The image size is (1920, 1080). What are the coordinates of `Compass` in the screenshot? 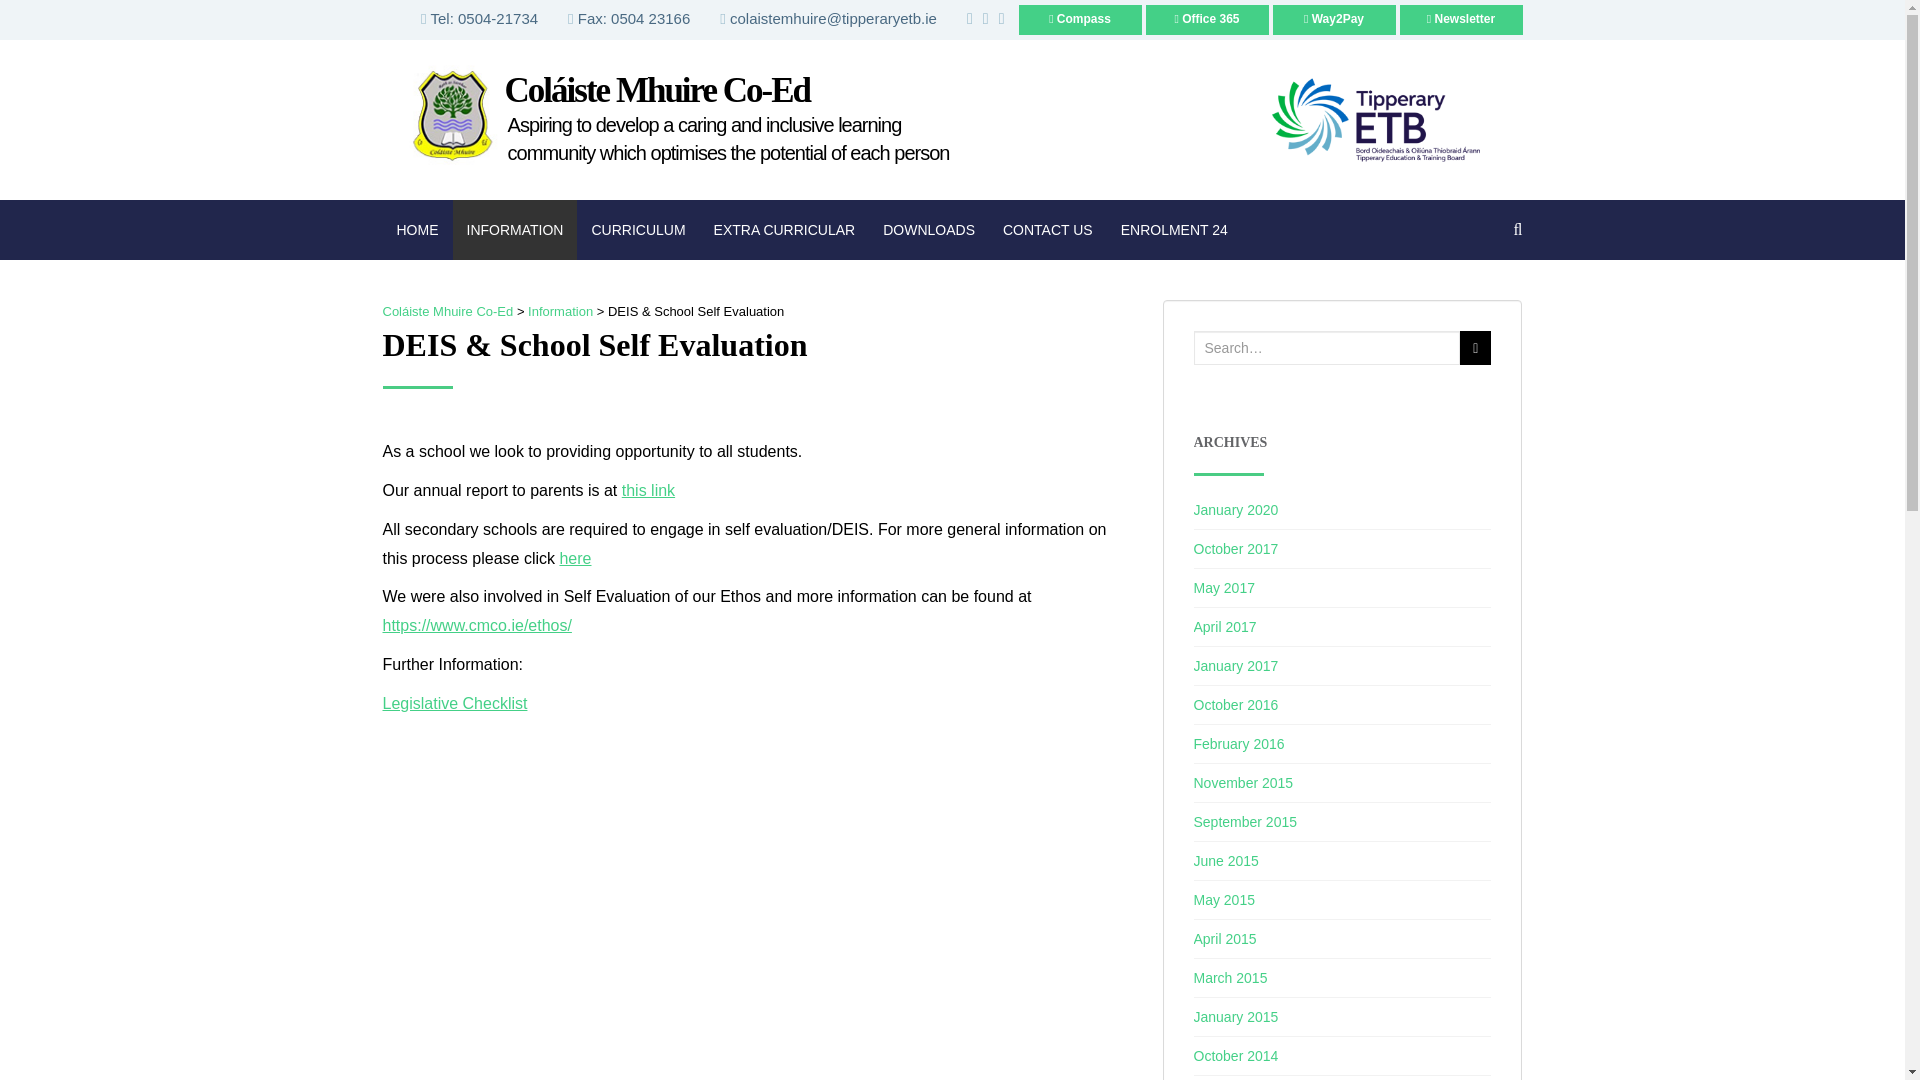 It's located at (1078, 20).